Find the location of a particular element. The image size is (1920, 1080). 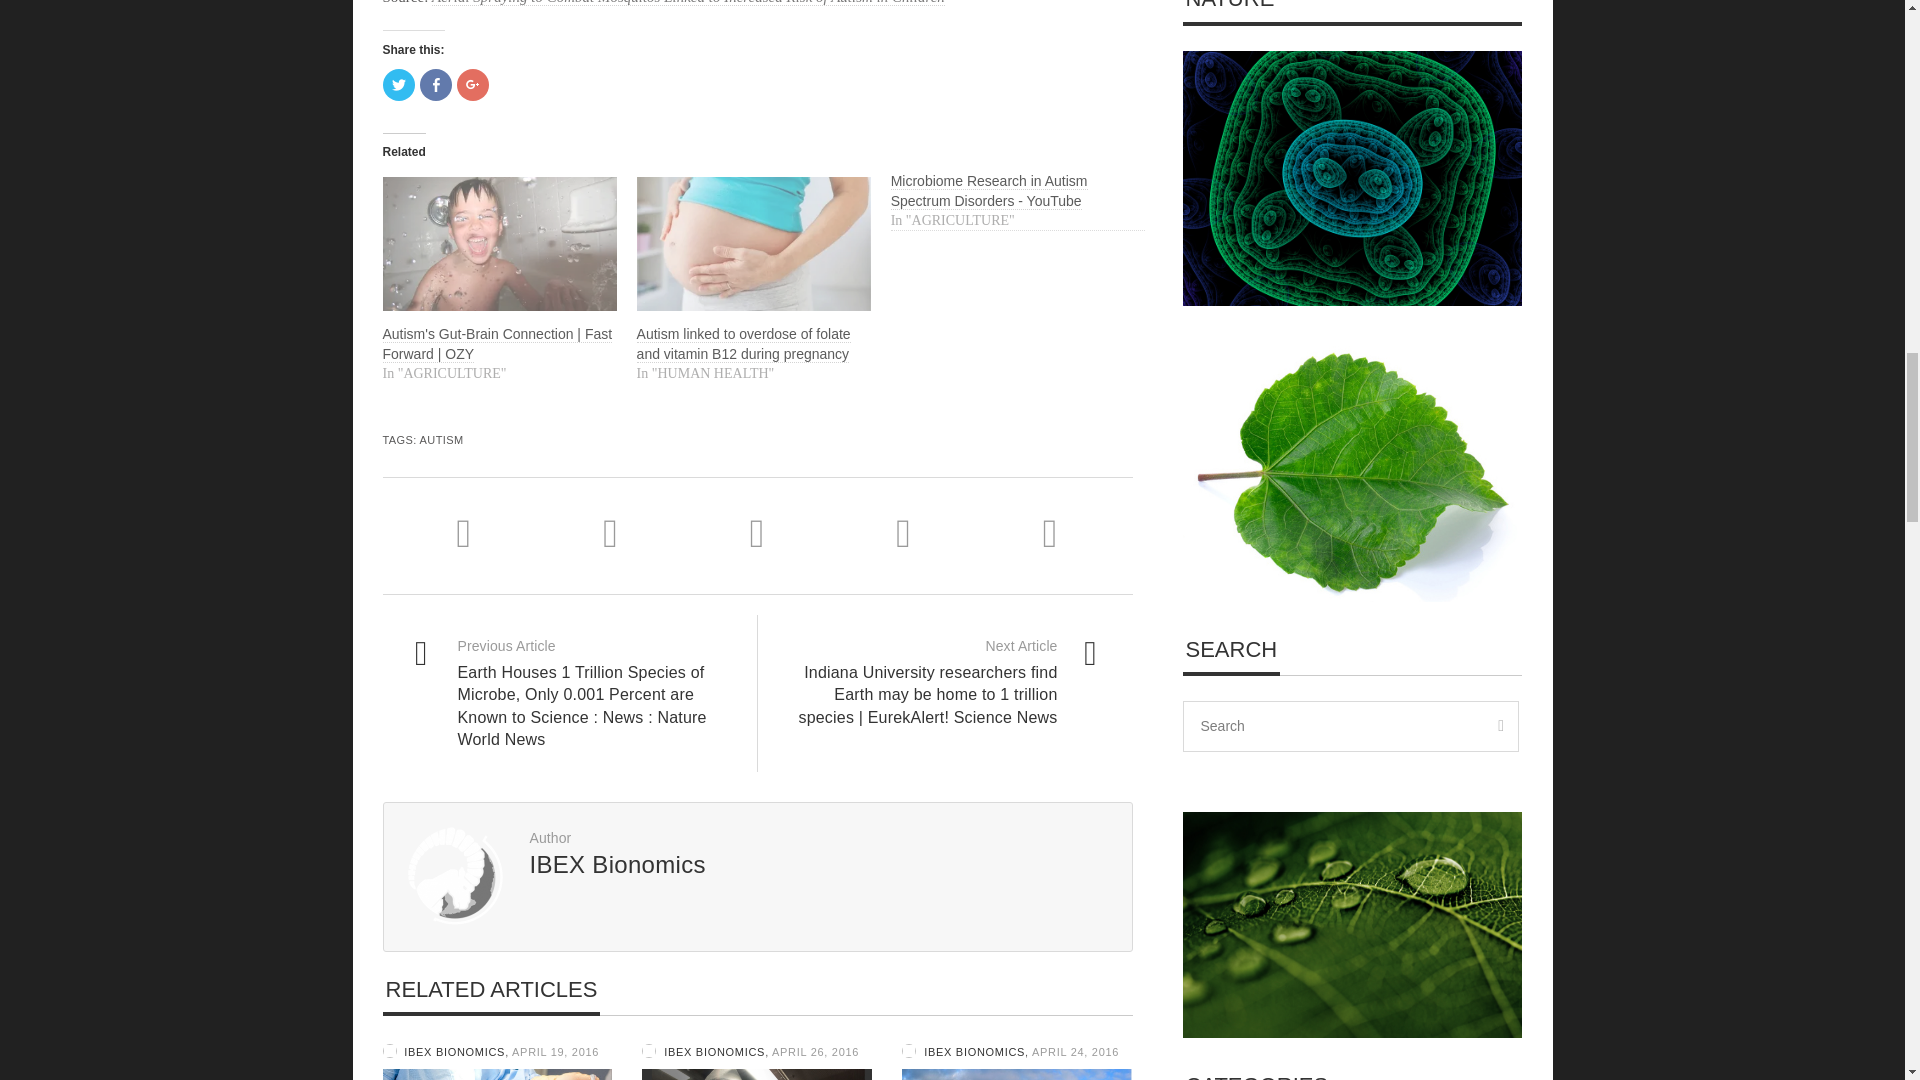

Click to share on Facebook is located at coordinates (436, 85).